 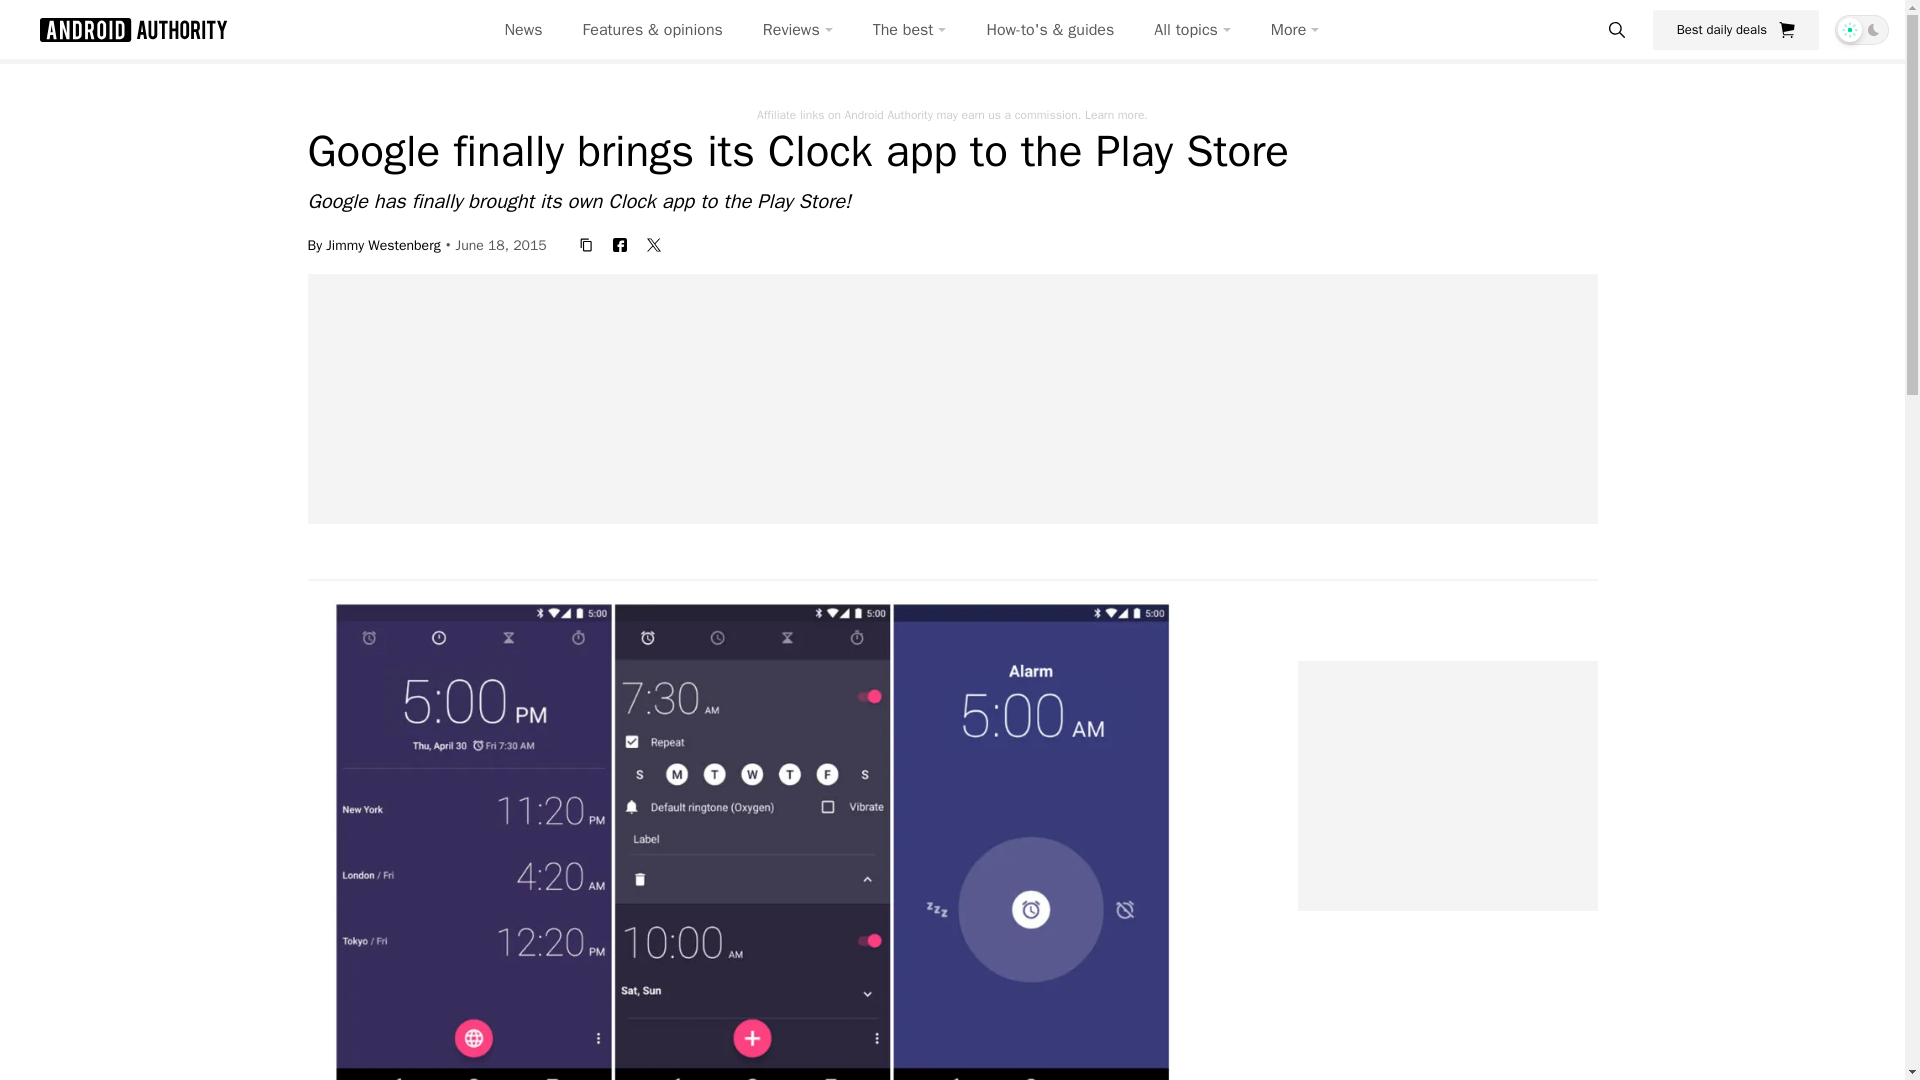 What do you see at coordinates (1736, 29) in the screenshot?
I see `Best daily deals` at bounding box center [1736, 29].